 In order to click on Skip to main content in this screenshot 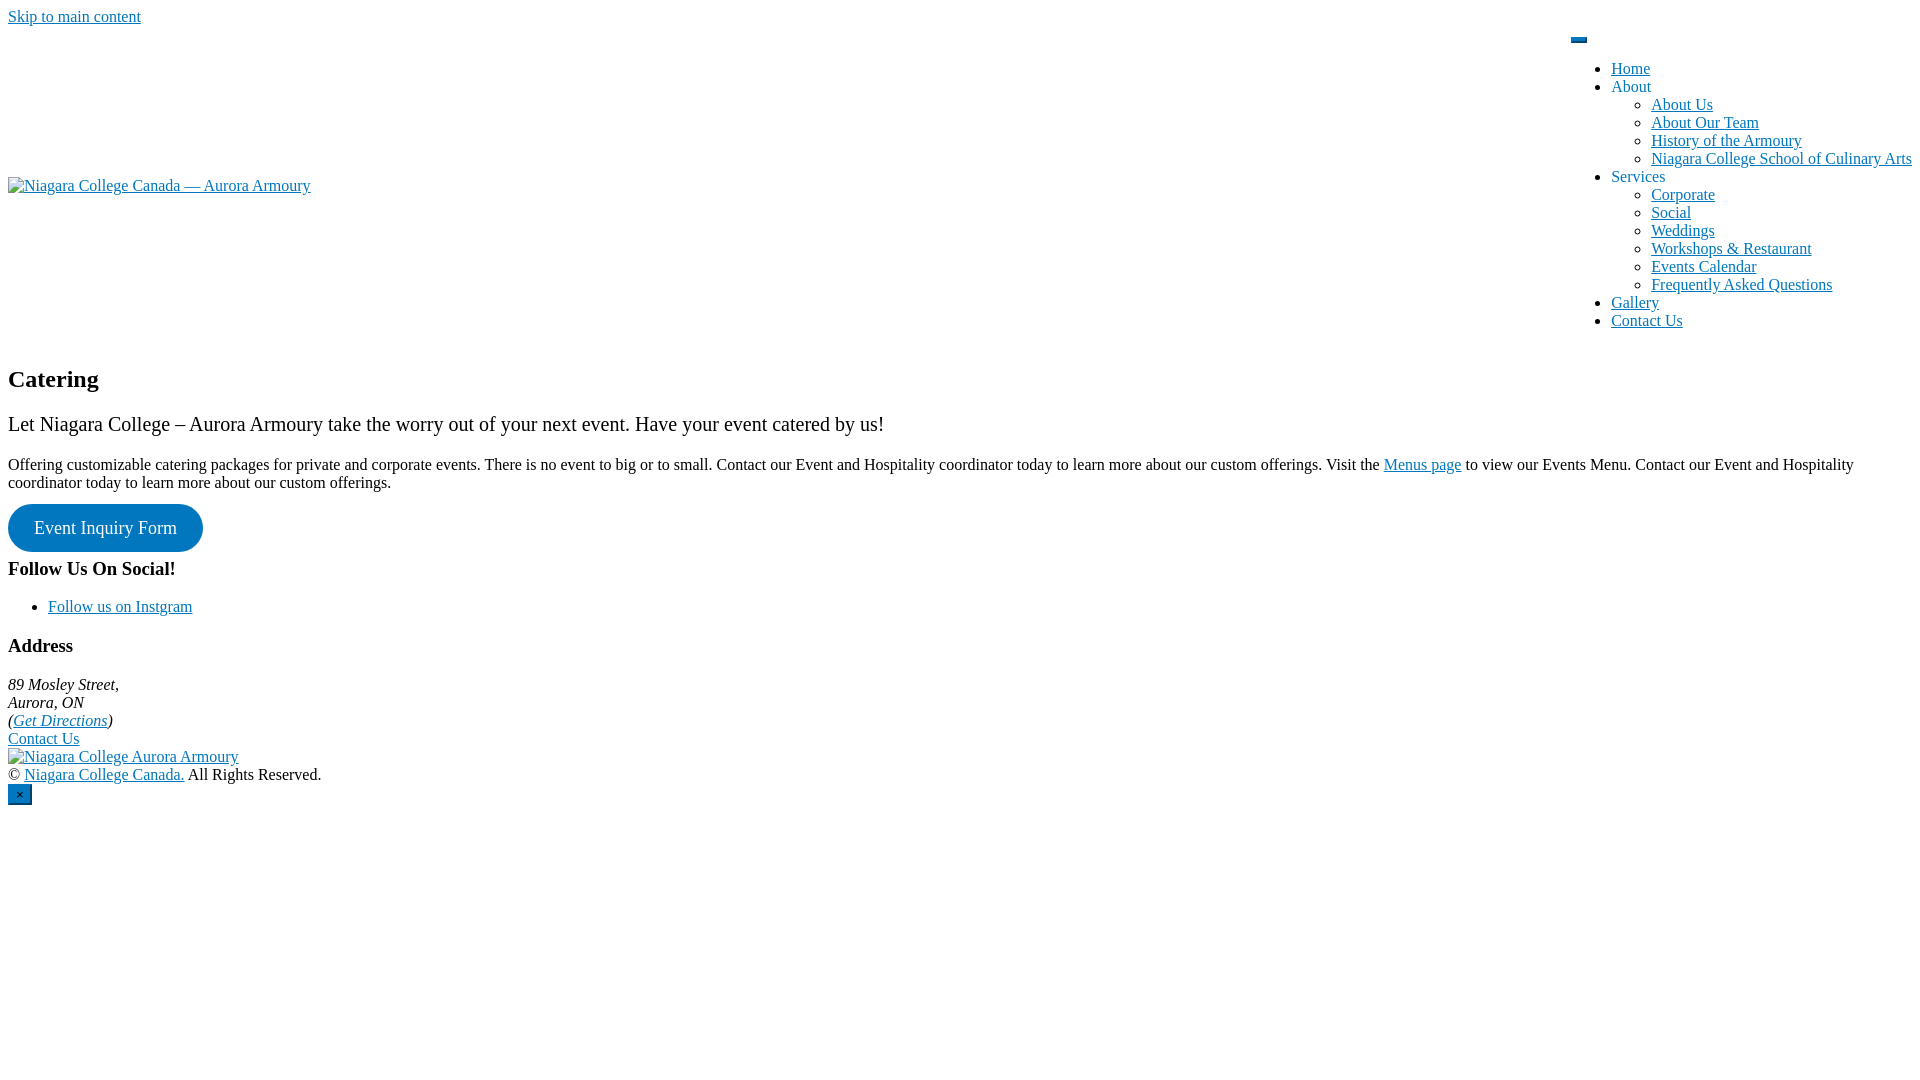, I will do `click(74, 16)`.